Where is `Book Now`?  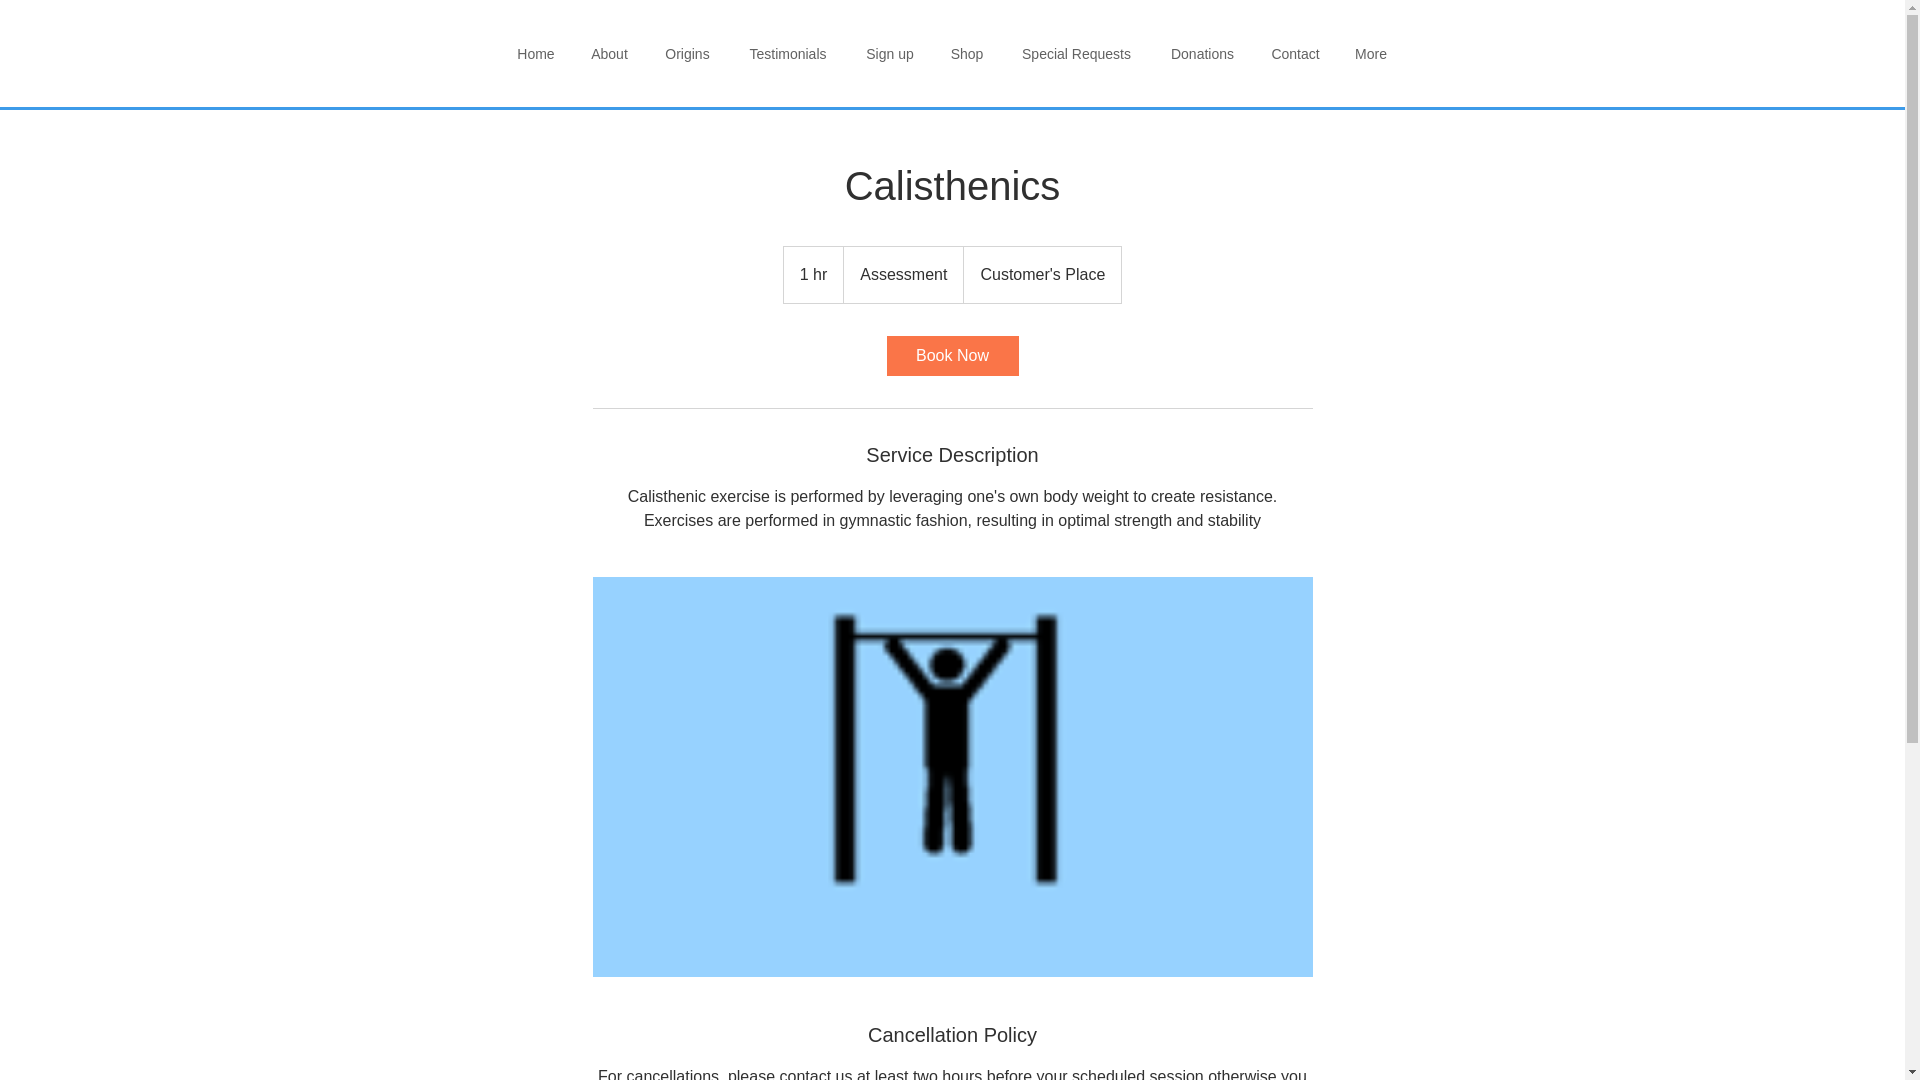 Book Now is located at coordinates (951, 355).